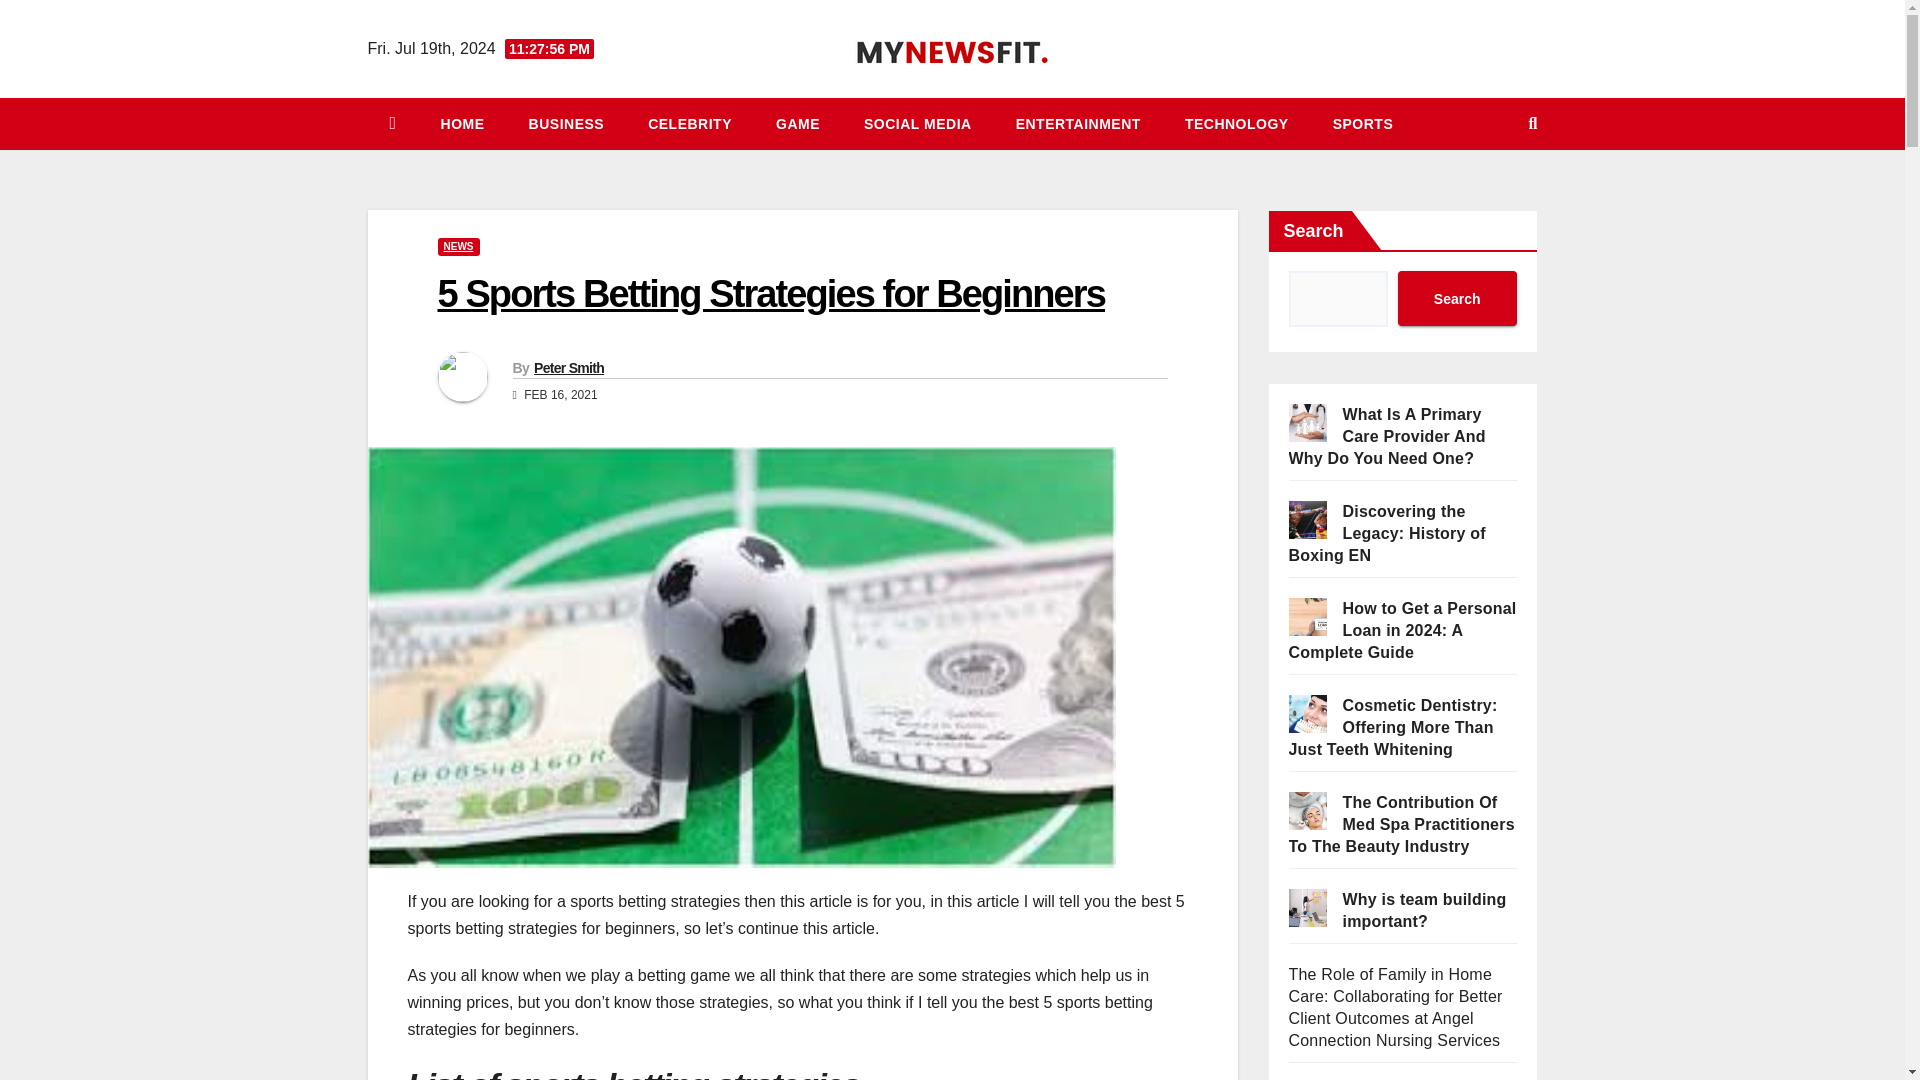 The height and width of the screenshot is (1080, 1920). I want to click on Business, so click(566, 124).